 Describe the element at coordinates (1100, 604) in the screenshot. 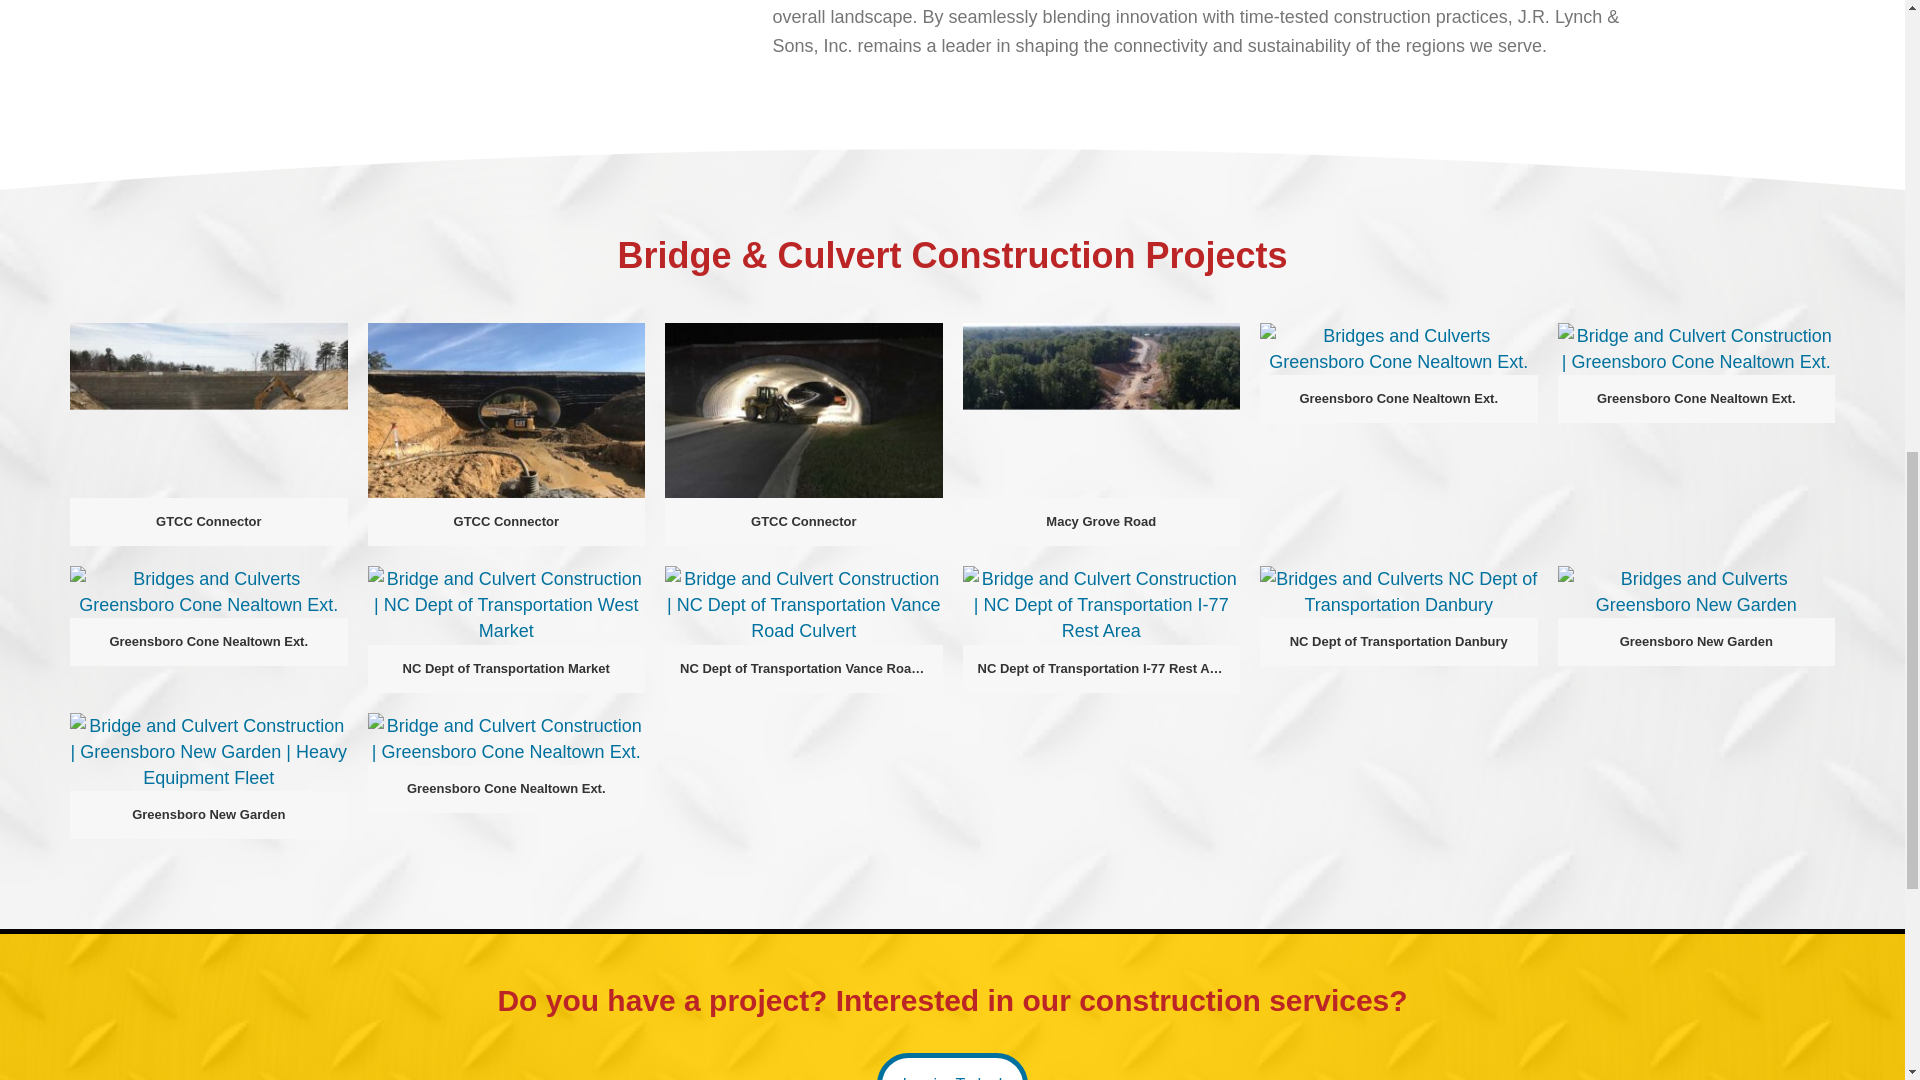

I see `g-bridges-culverts-nc-dept-transportation-i-77-resrt-area-01` at that location.